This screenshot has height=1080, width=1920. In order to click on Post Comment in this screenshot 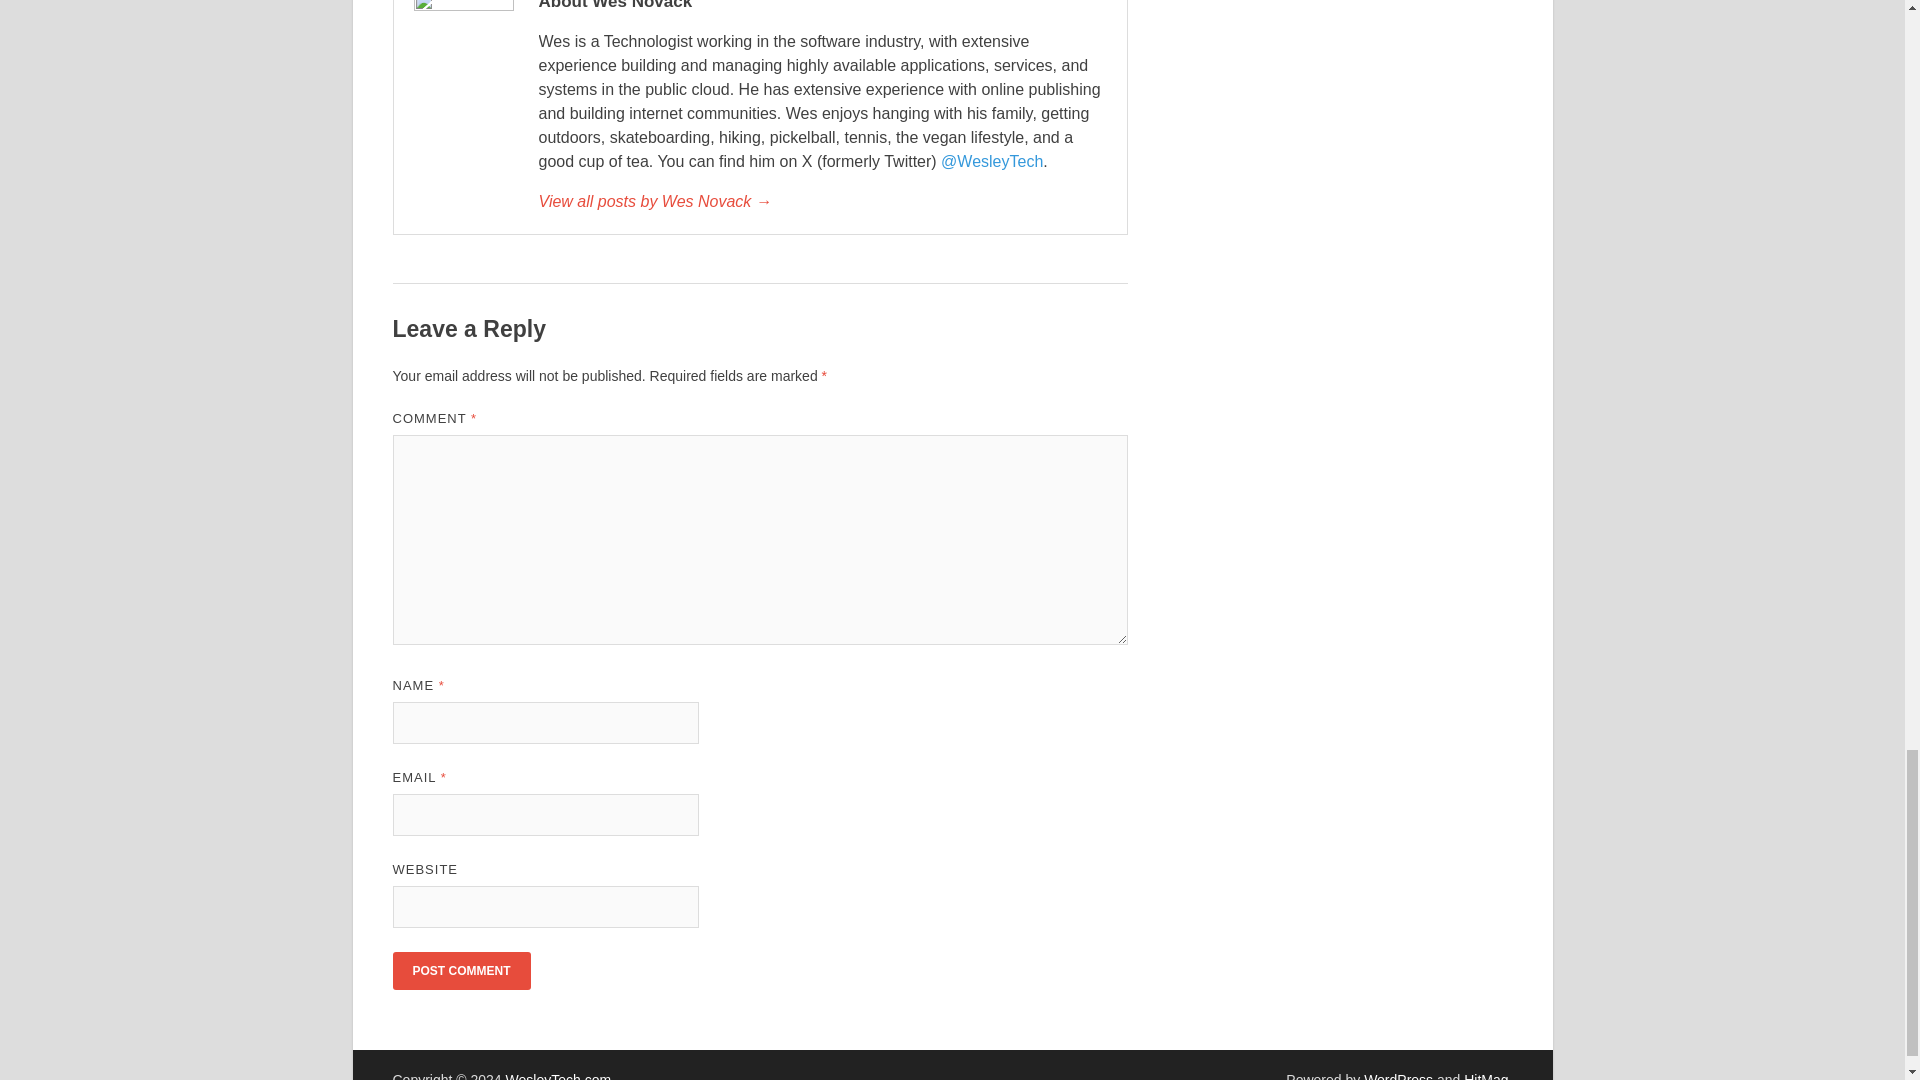, I will do `click(460, 970)`.